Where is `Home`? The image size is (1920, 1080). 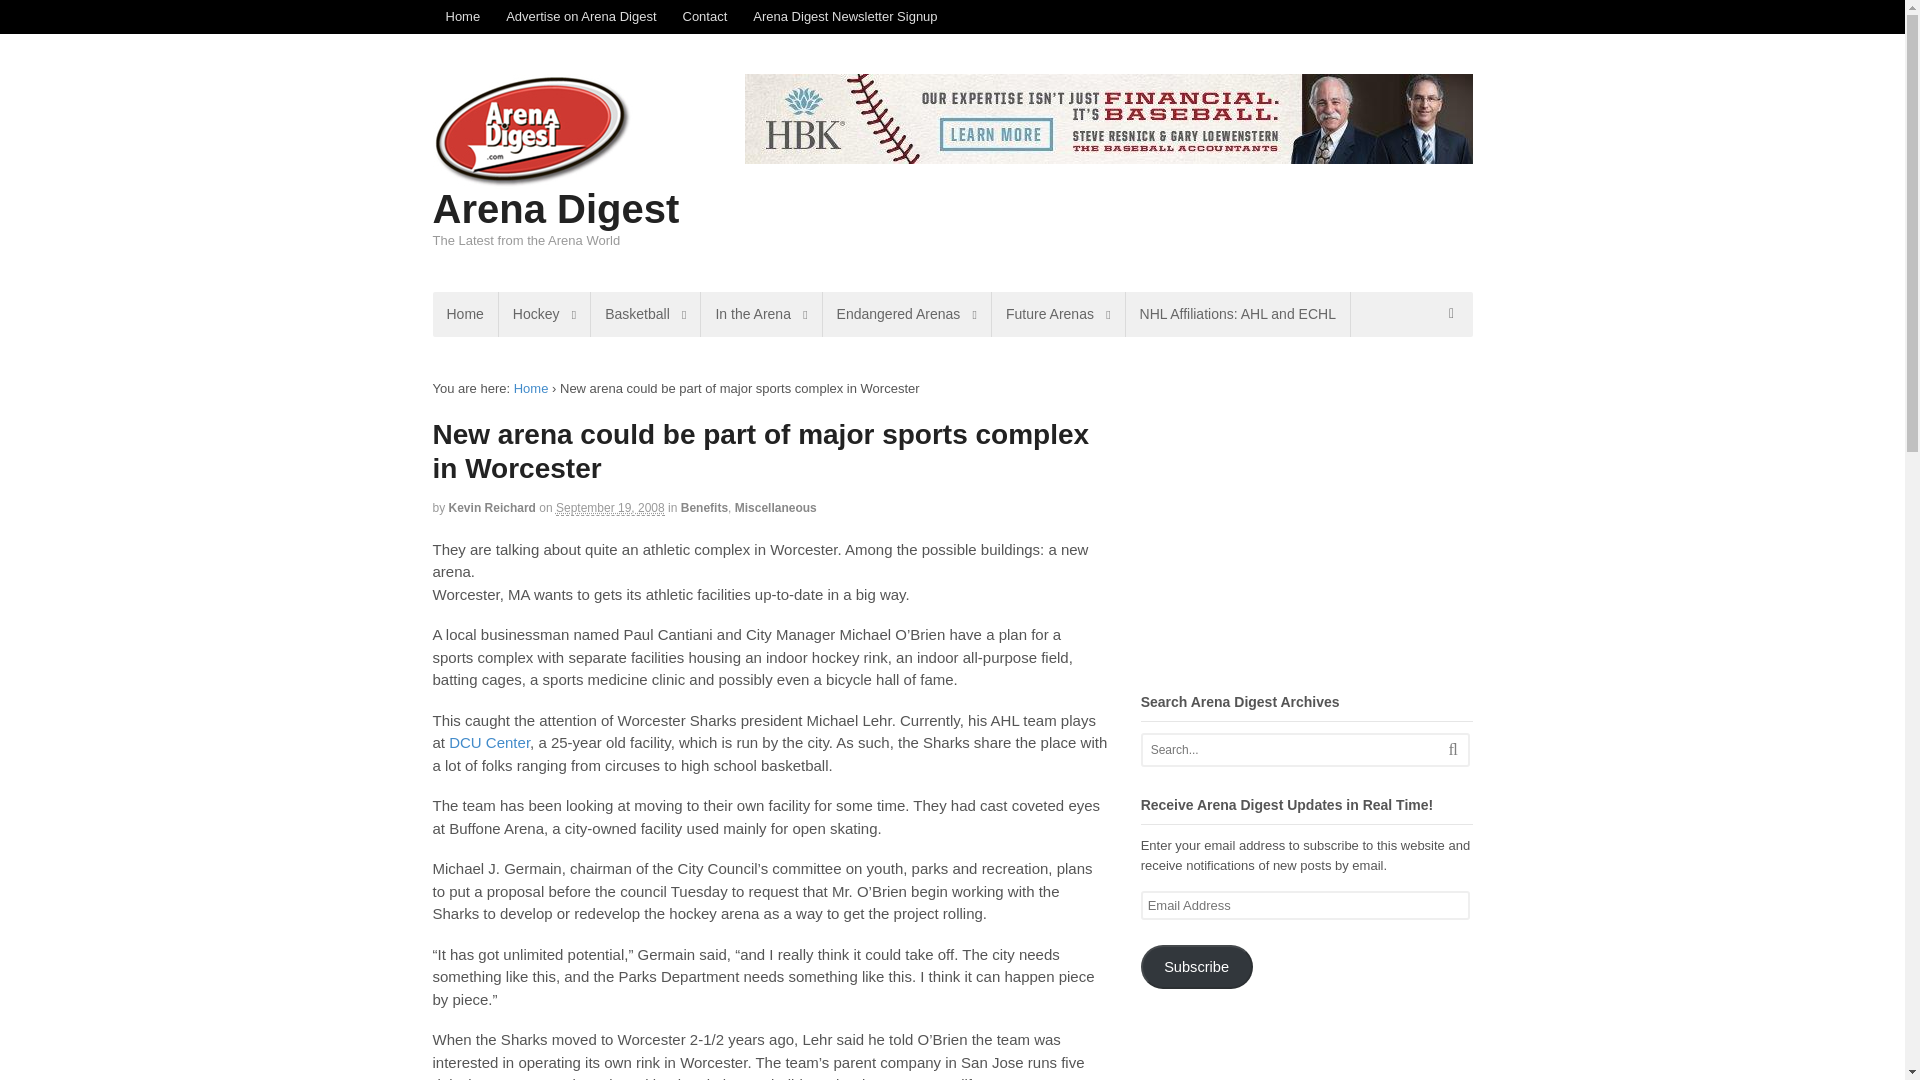
Home is located at coordinates (464, 314).